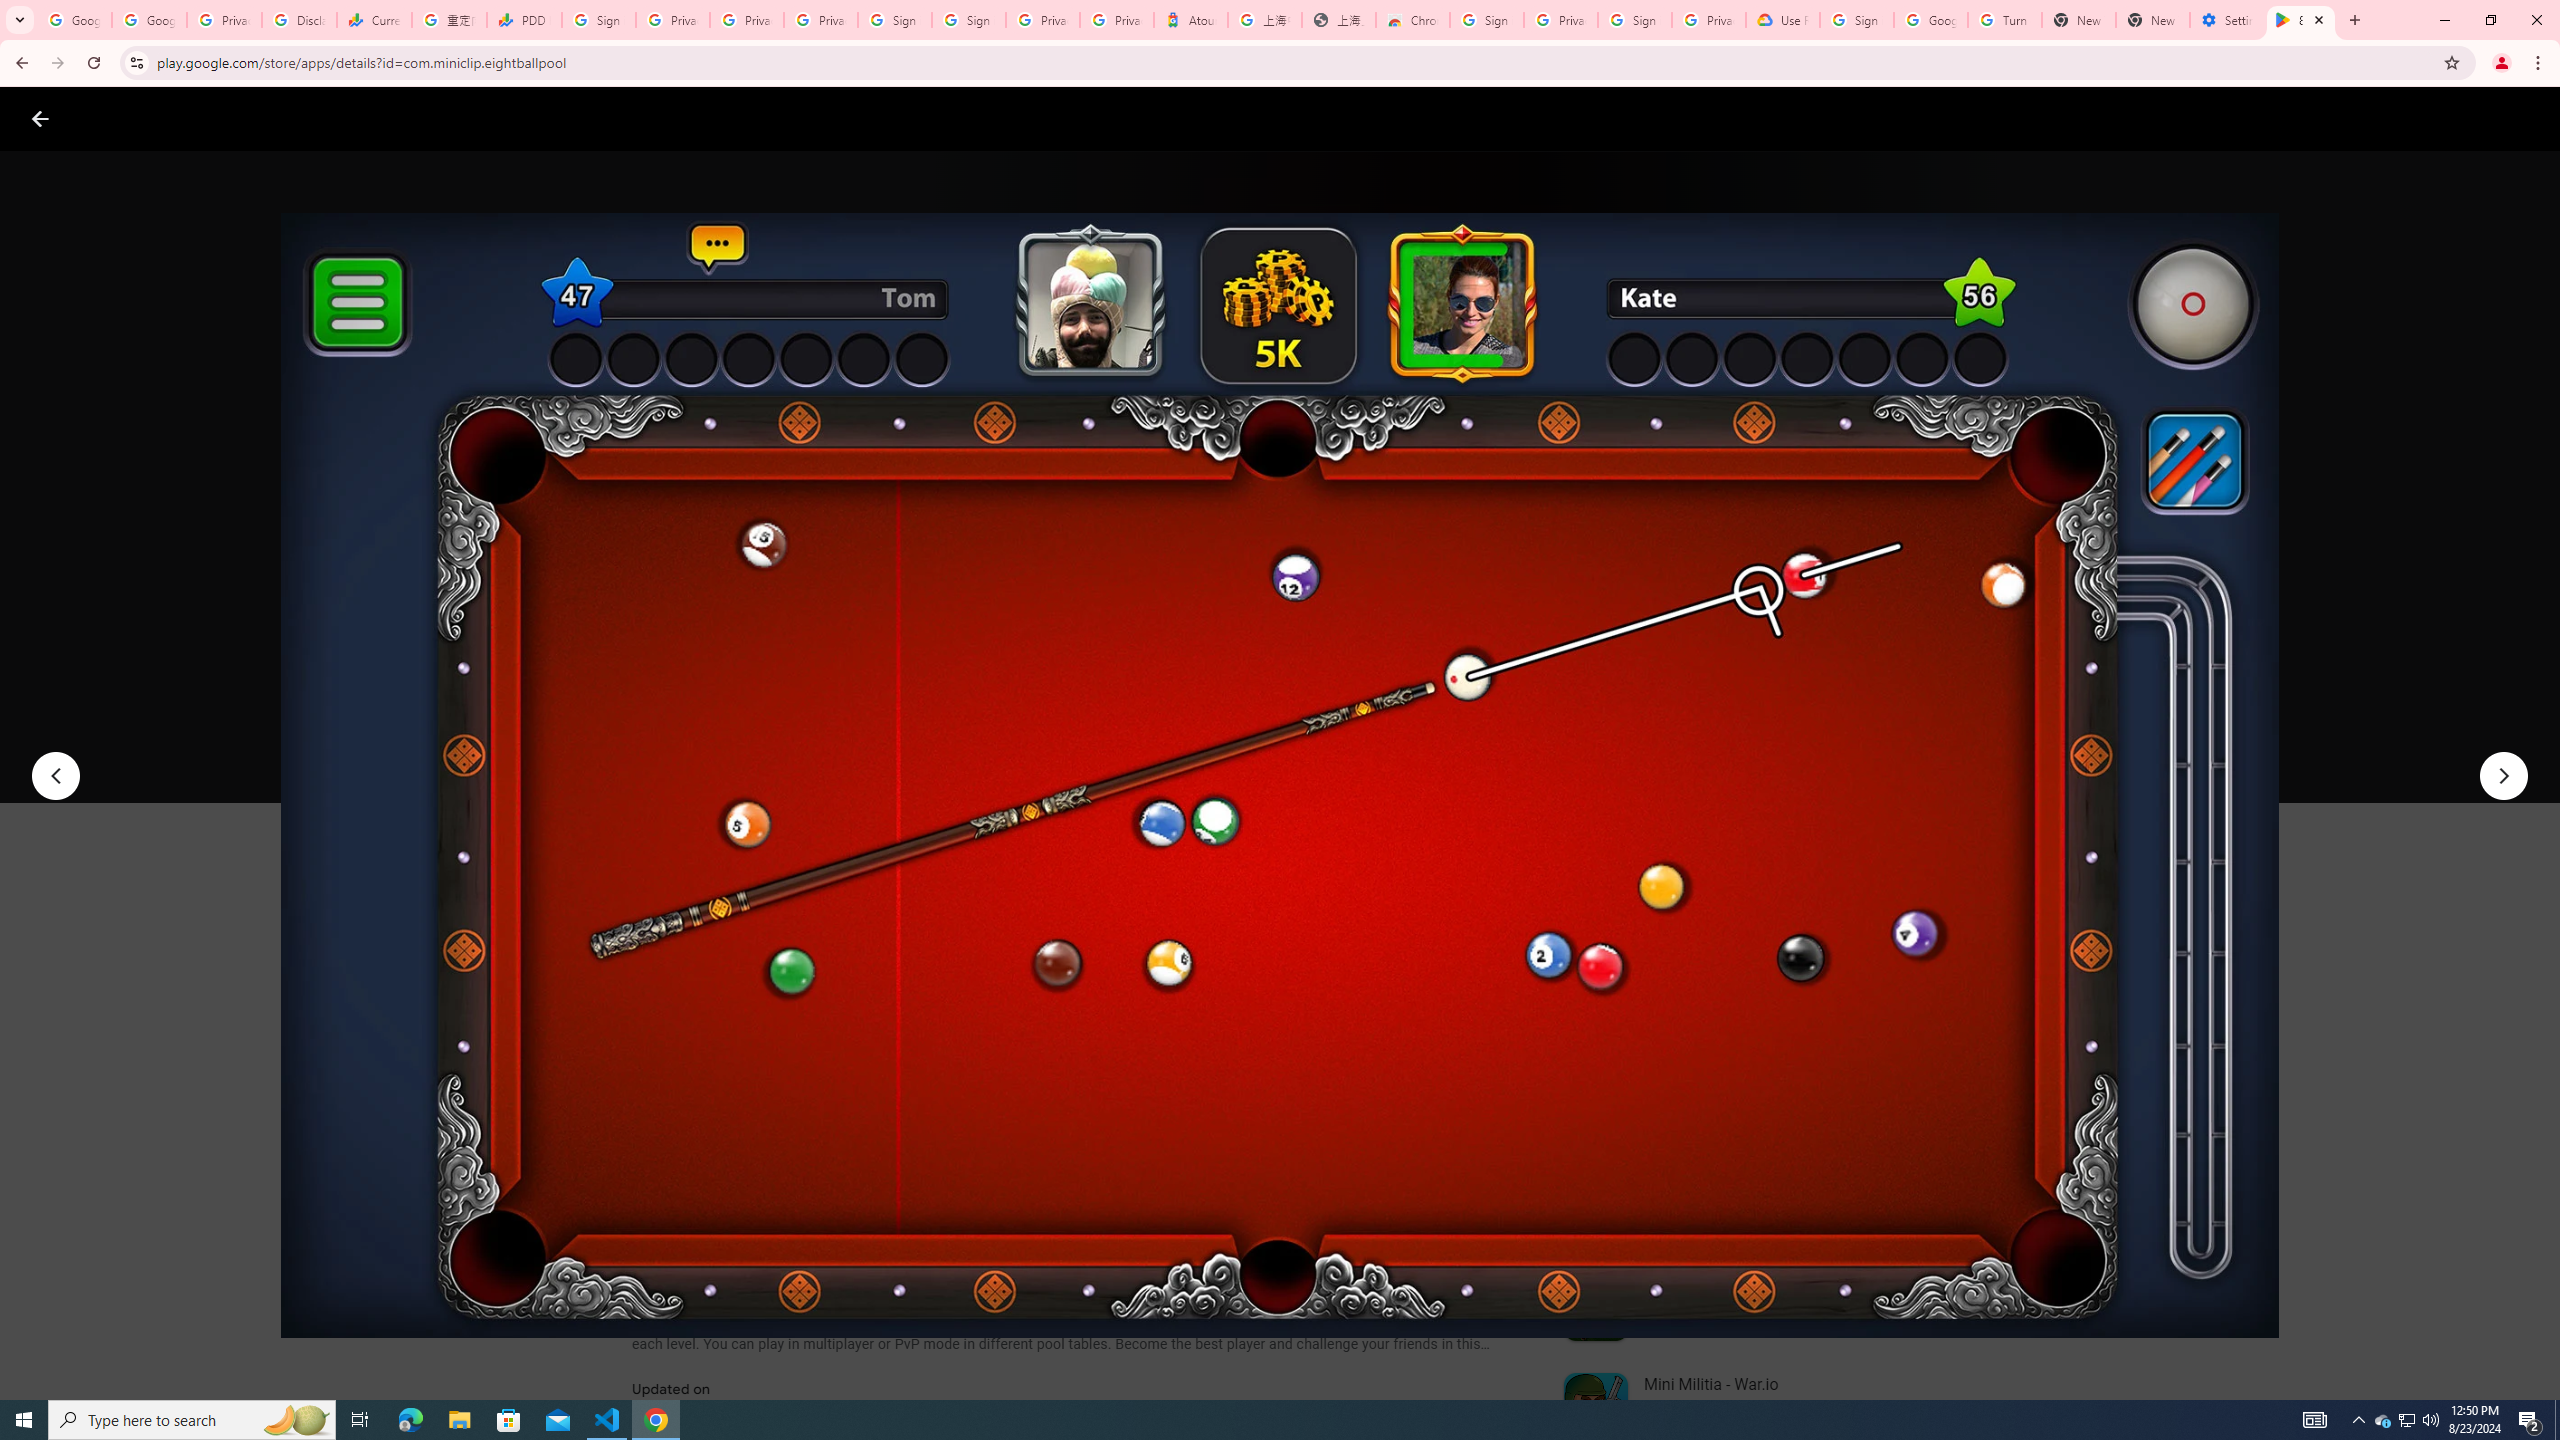 This screenshot has width=2560, height=1440. I want to click on Atour Hotel - Google hotels, so click(1190, 20).